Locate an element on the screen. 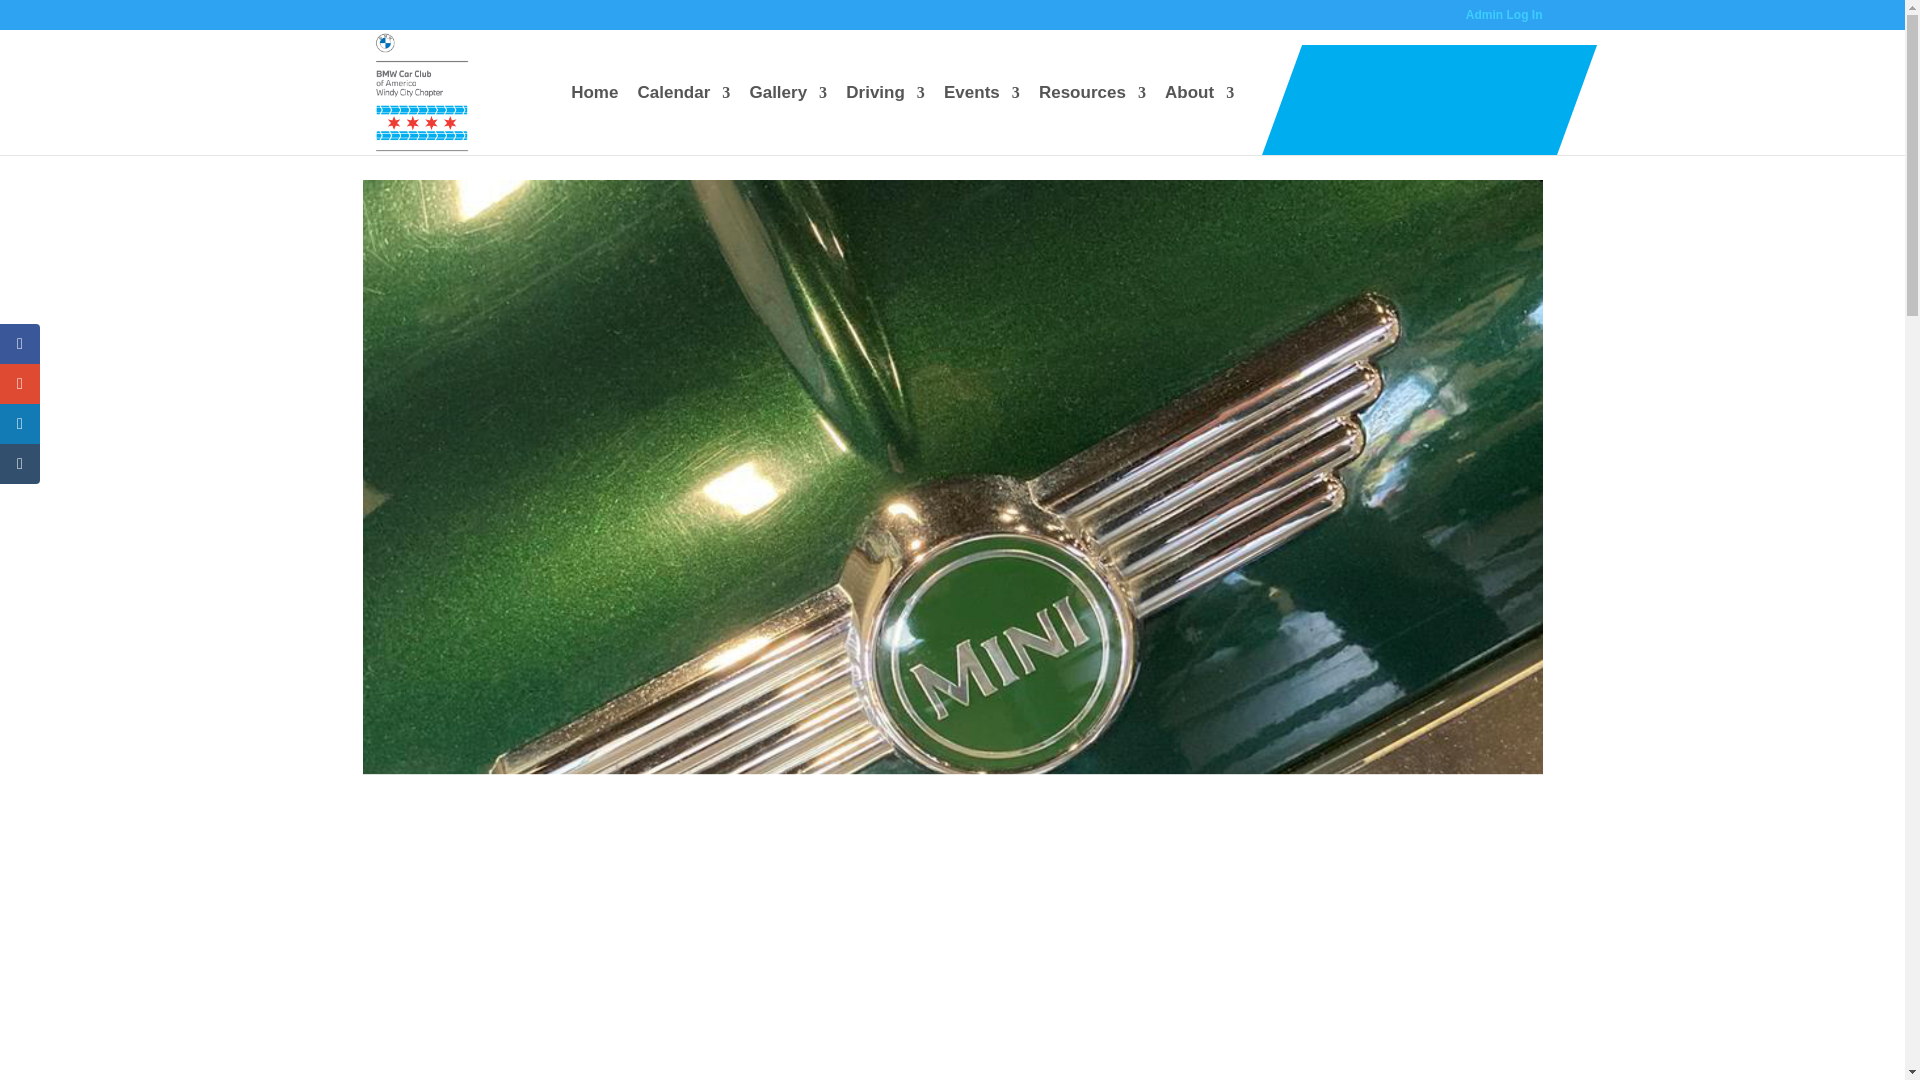 The height and width of the screenshot is (1080, 1920). Calendar is located at coordinates (684, 120).